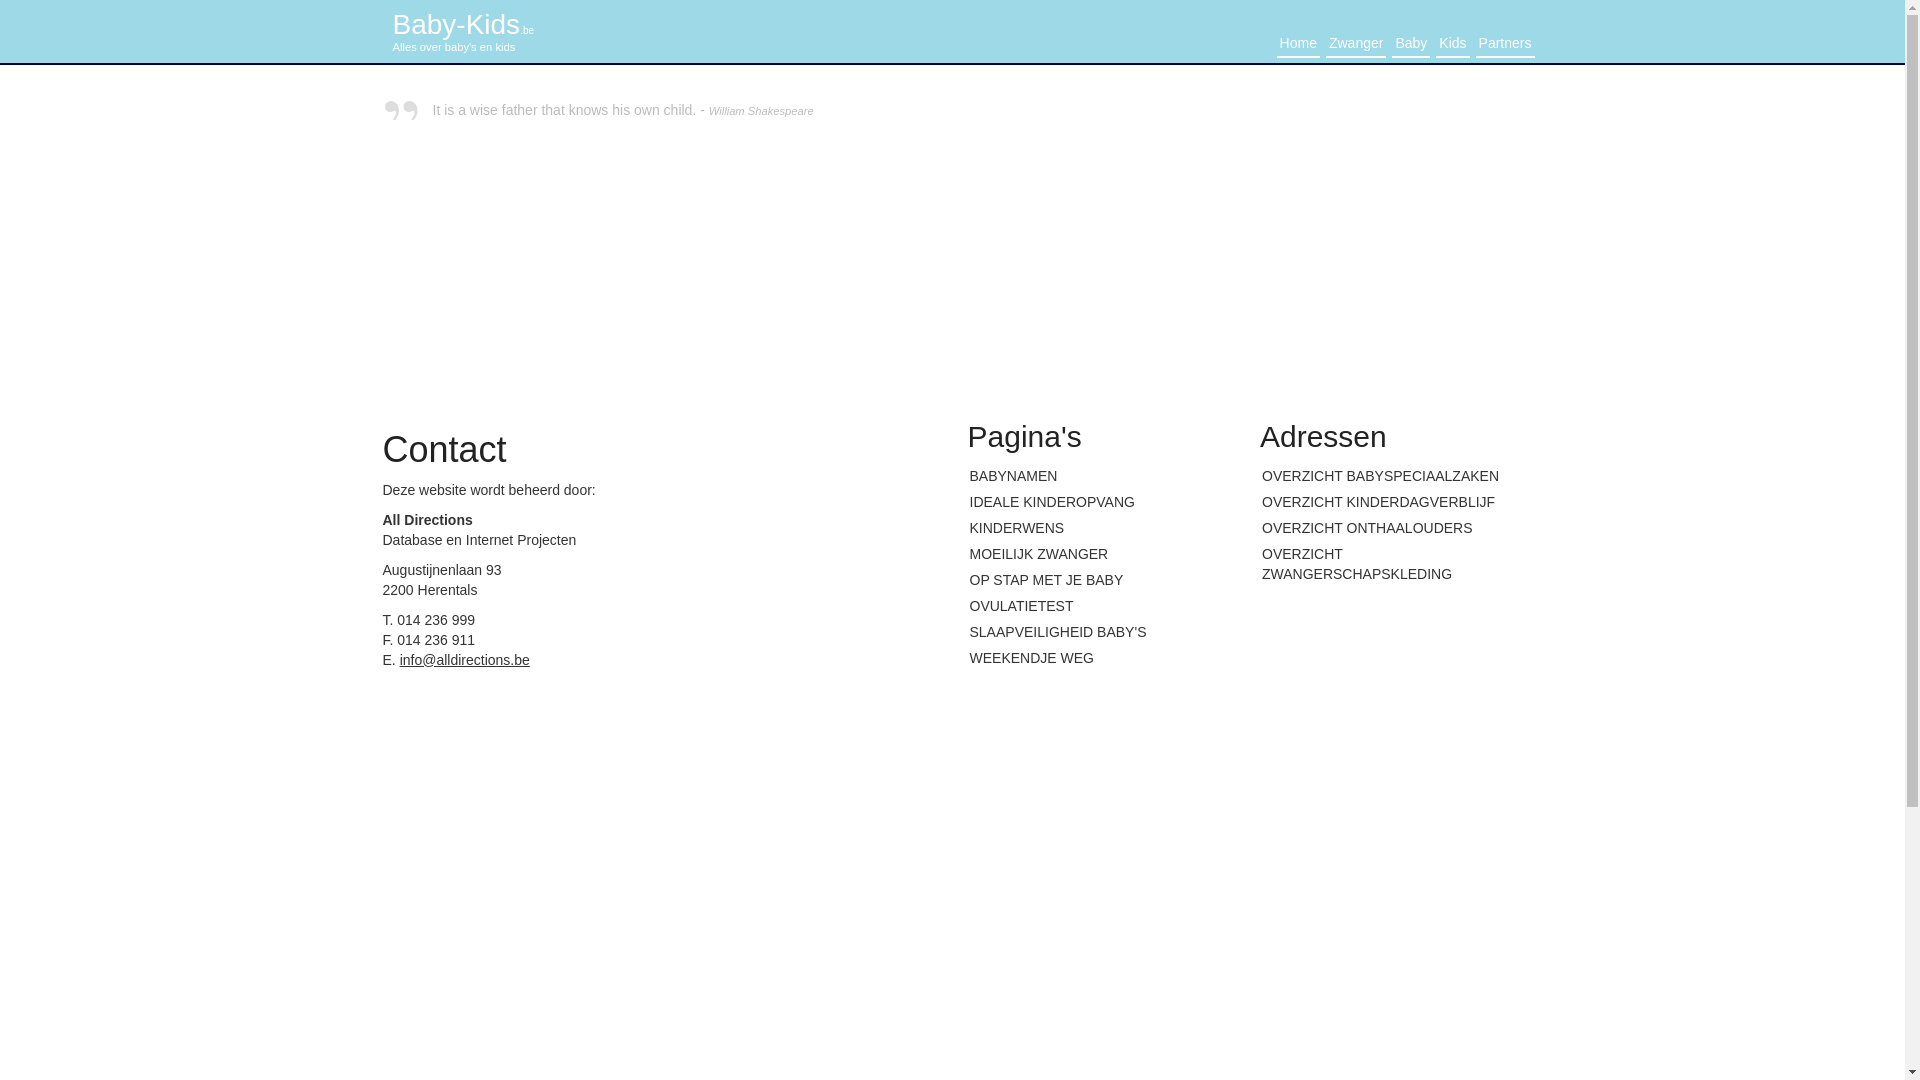 The image size is (1920, 1080). What do you see at coordinates (1100, 632) in the screenshot?
I see `SLAAPVEILIGHEID BABY'S` at bounding box center [1100, 632].